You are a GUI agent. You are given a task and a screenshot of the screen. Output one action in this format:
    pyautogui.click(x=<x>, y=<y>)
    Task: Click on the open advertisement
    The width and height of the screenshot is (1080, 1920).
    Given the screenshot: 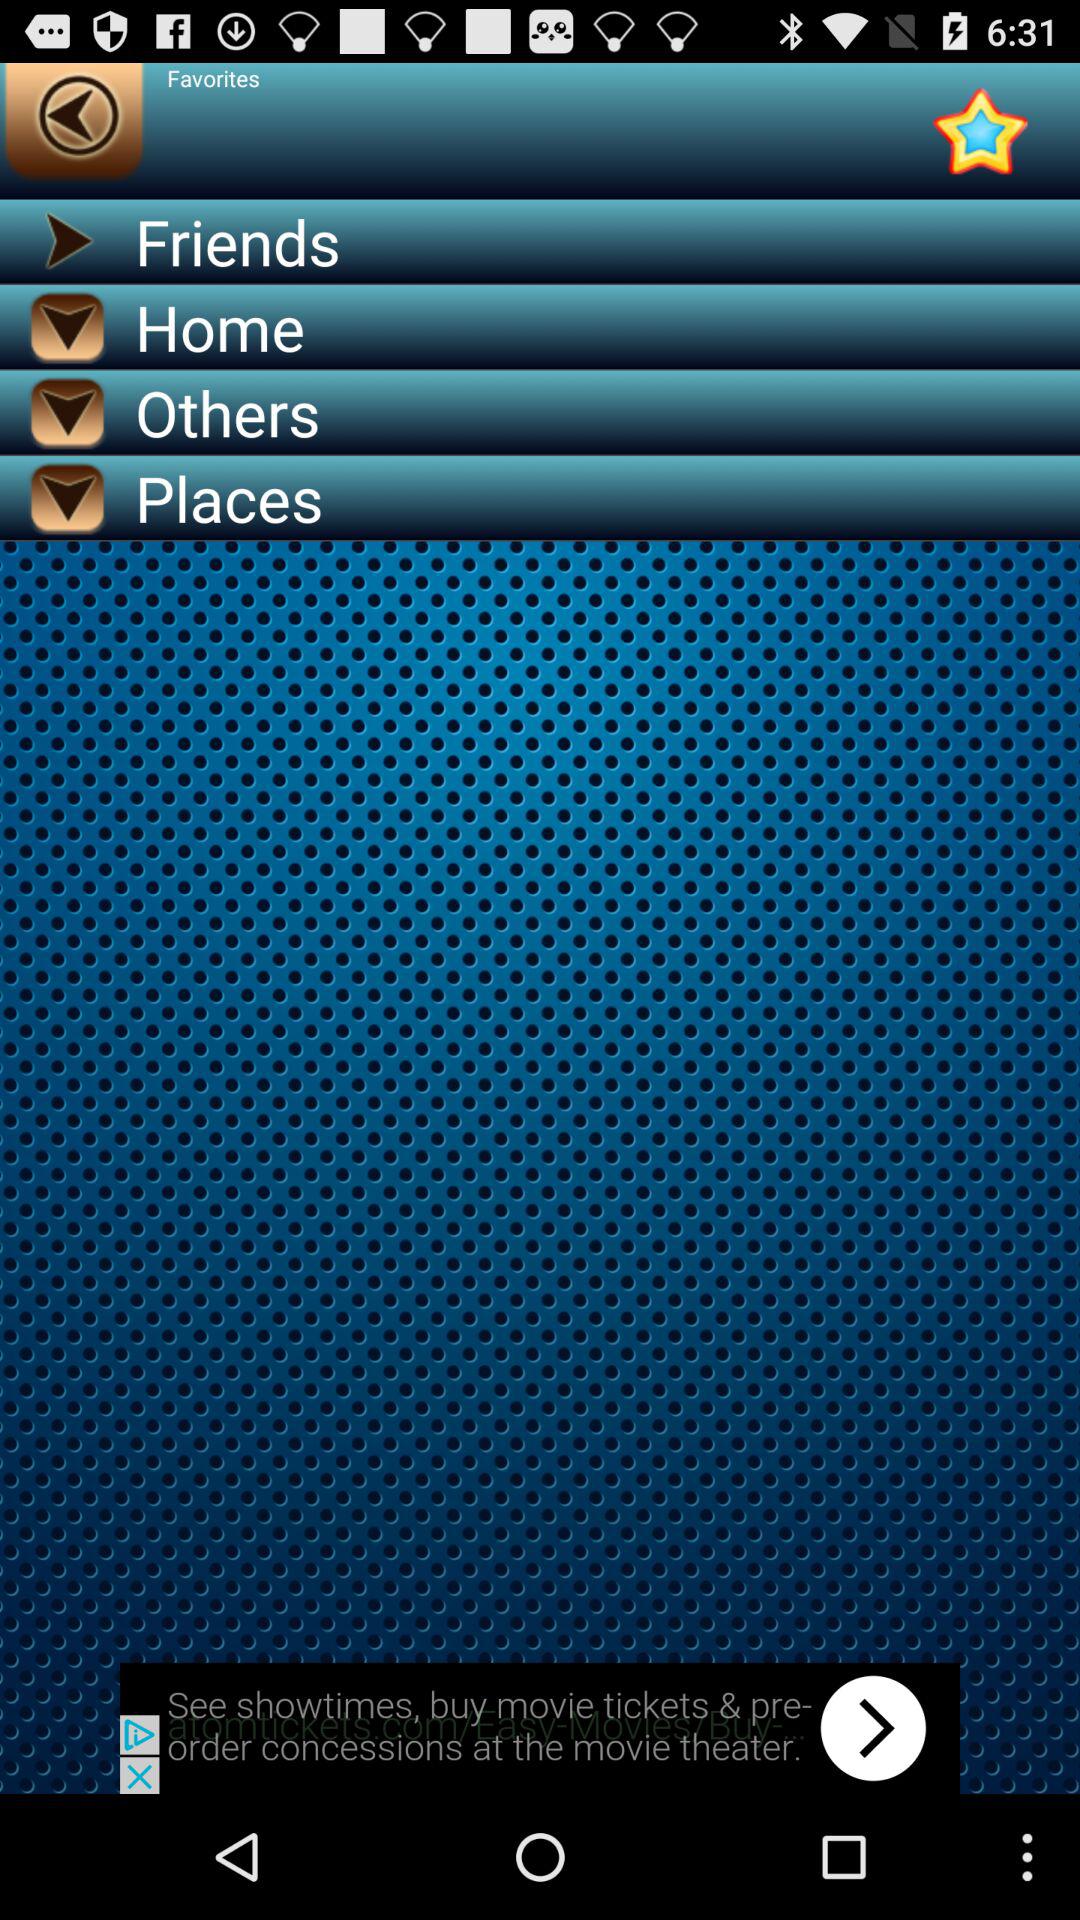 What is the action you would take?
    pyautogui.click(x=540, y=1728)
    